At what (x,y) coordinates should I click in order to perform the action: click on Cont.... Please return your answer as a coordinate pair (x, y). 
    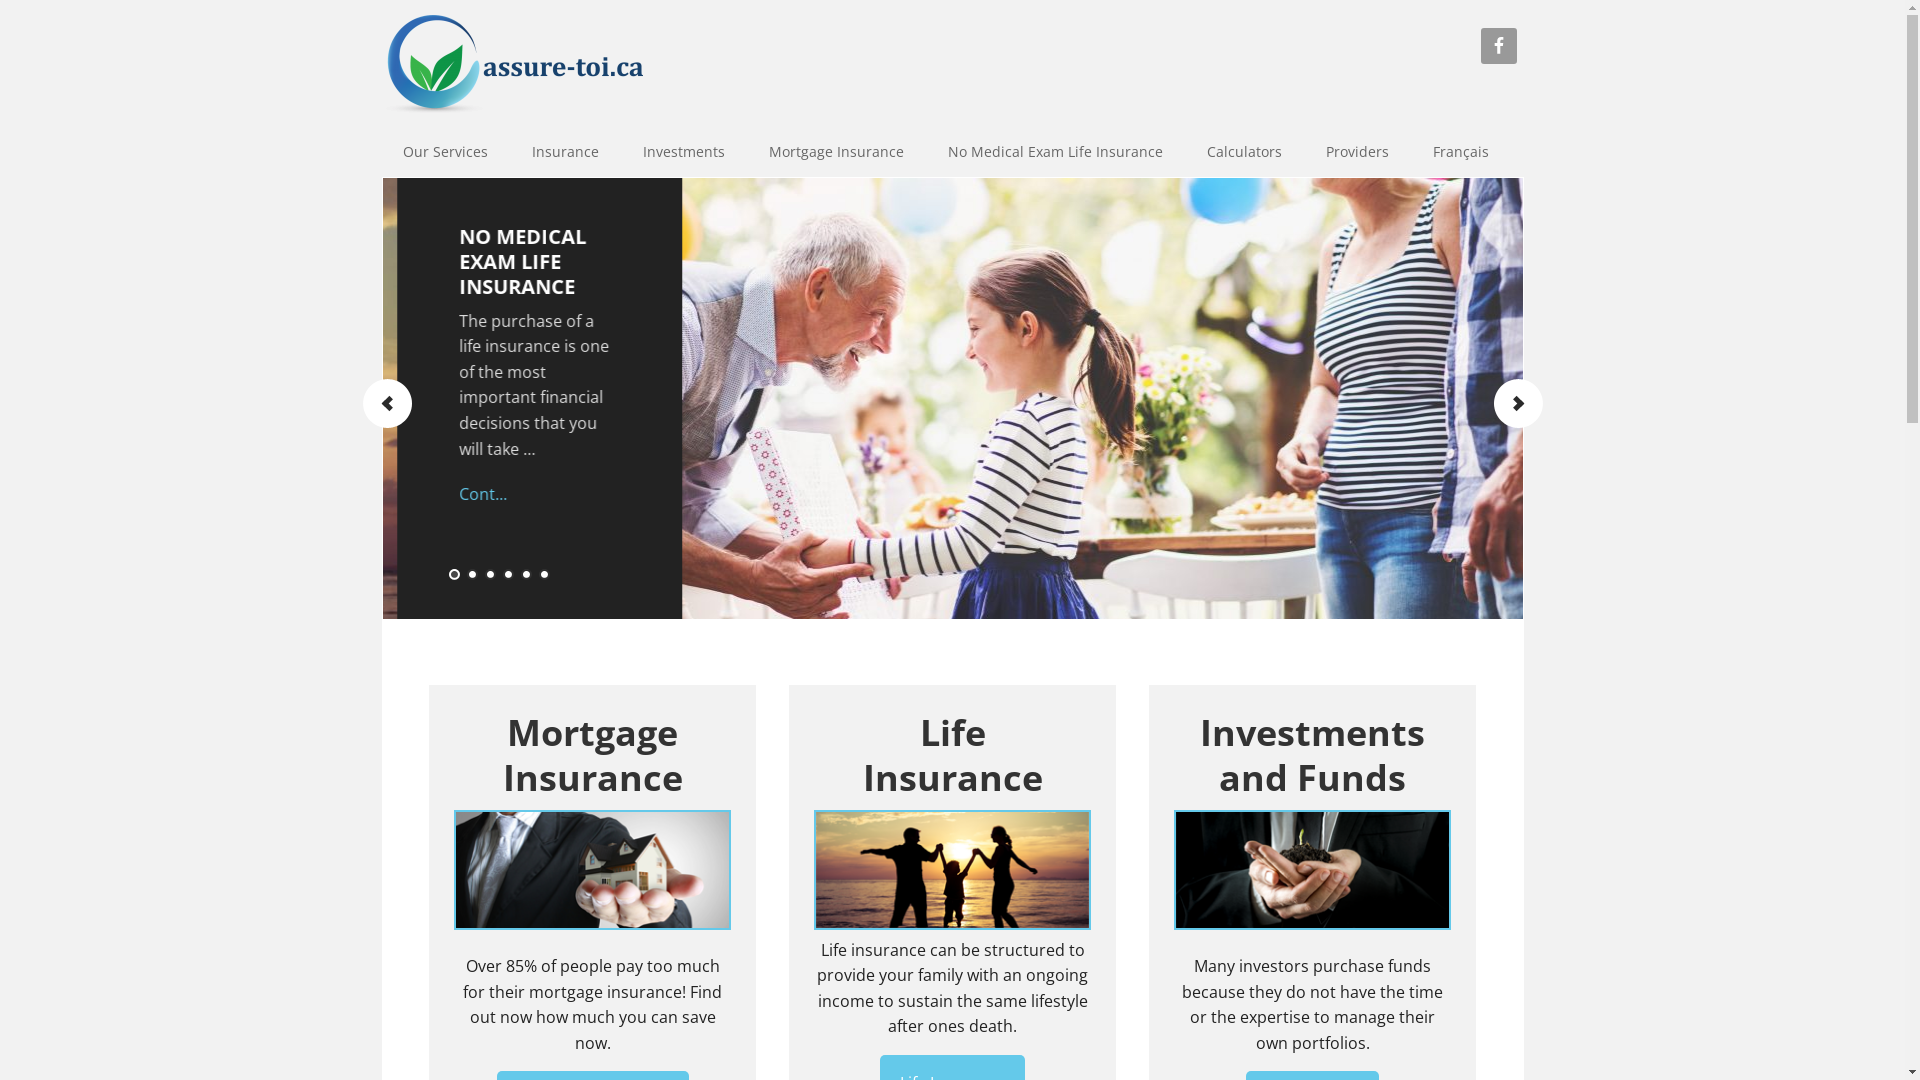
    Looking at the image, I should click on (525, 470).